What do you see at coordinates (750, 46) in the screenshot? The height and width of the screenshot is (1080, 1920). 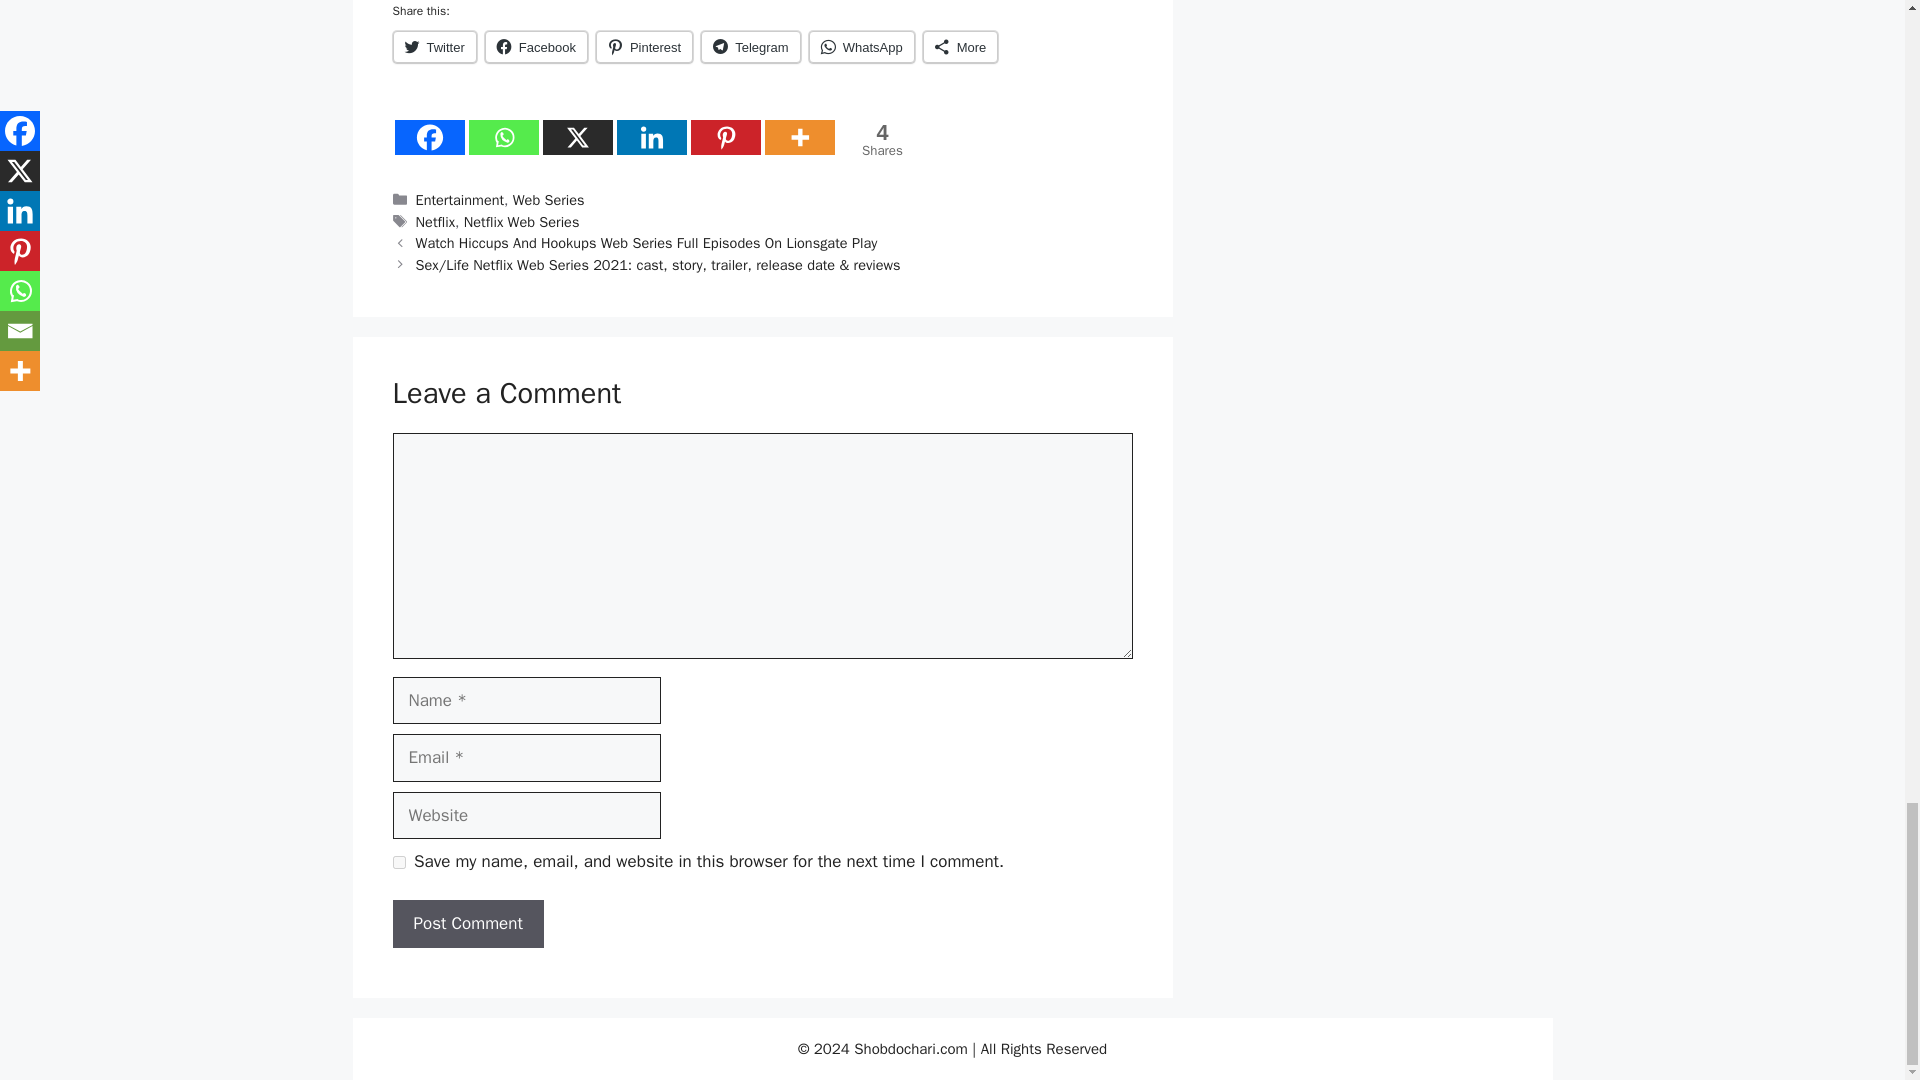 I see `Telegram` at bounding box center [750, 46].